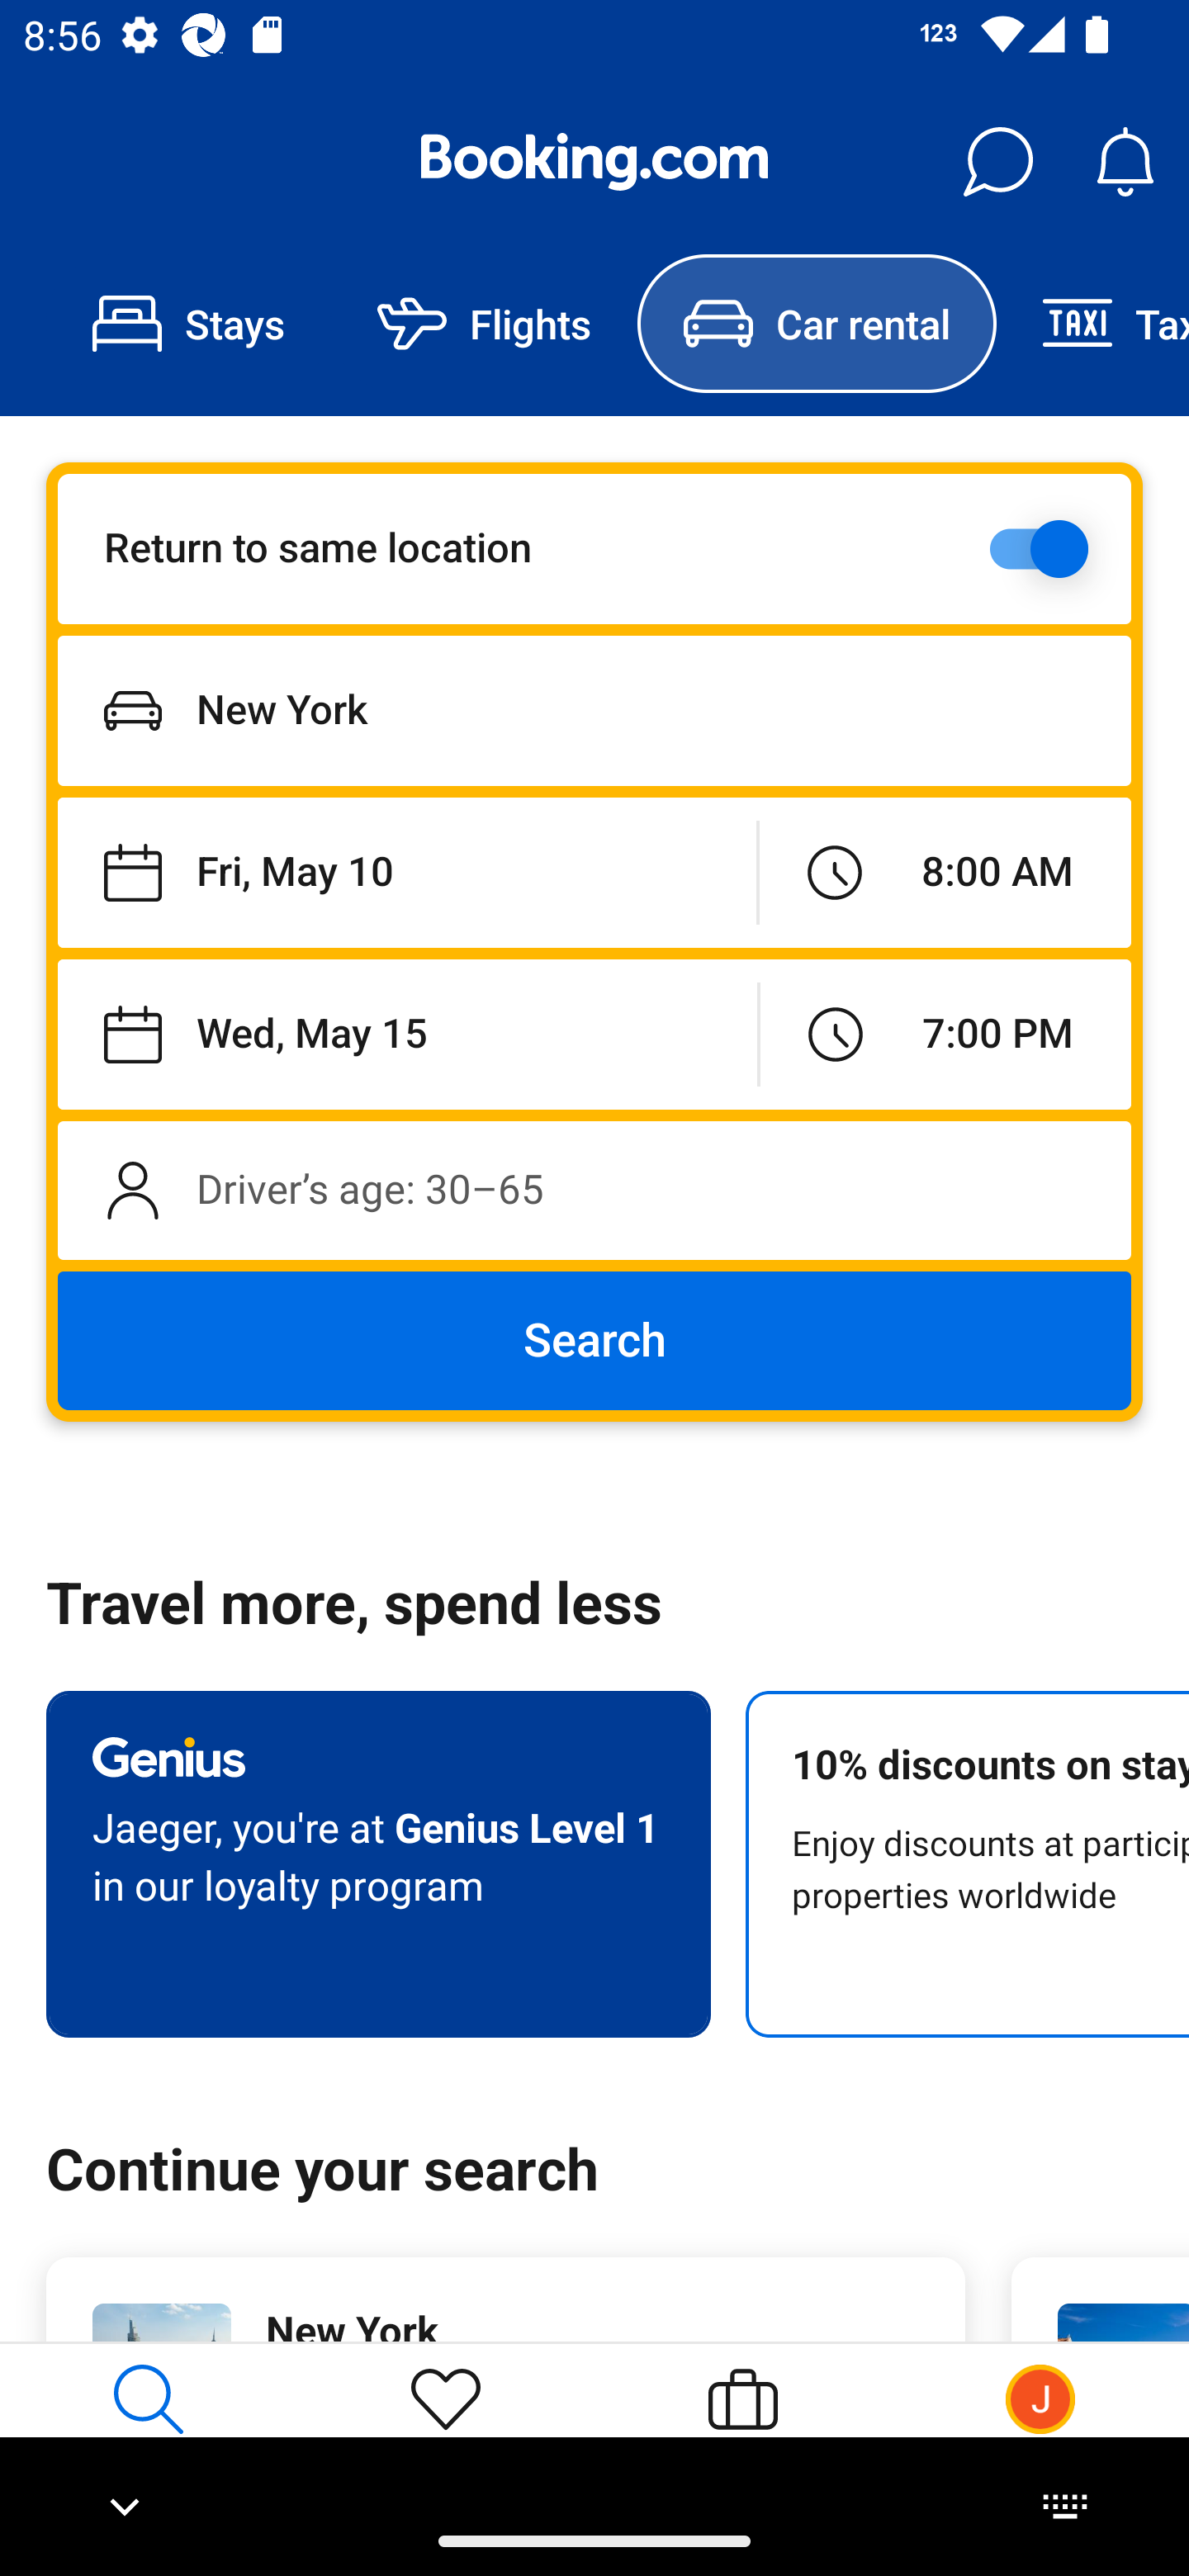  I want to click on Notifications, so click(1125, 162).